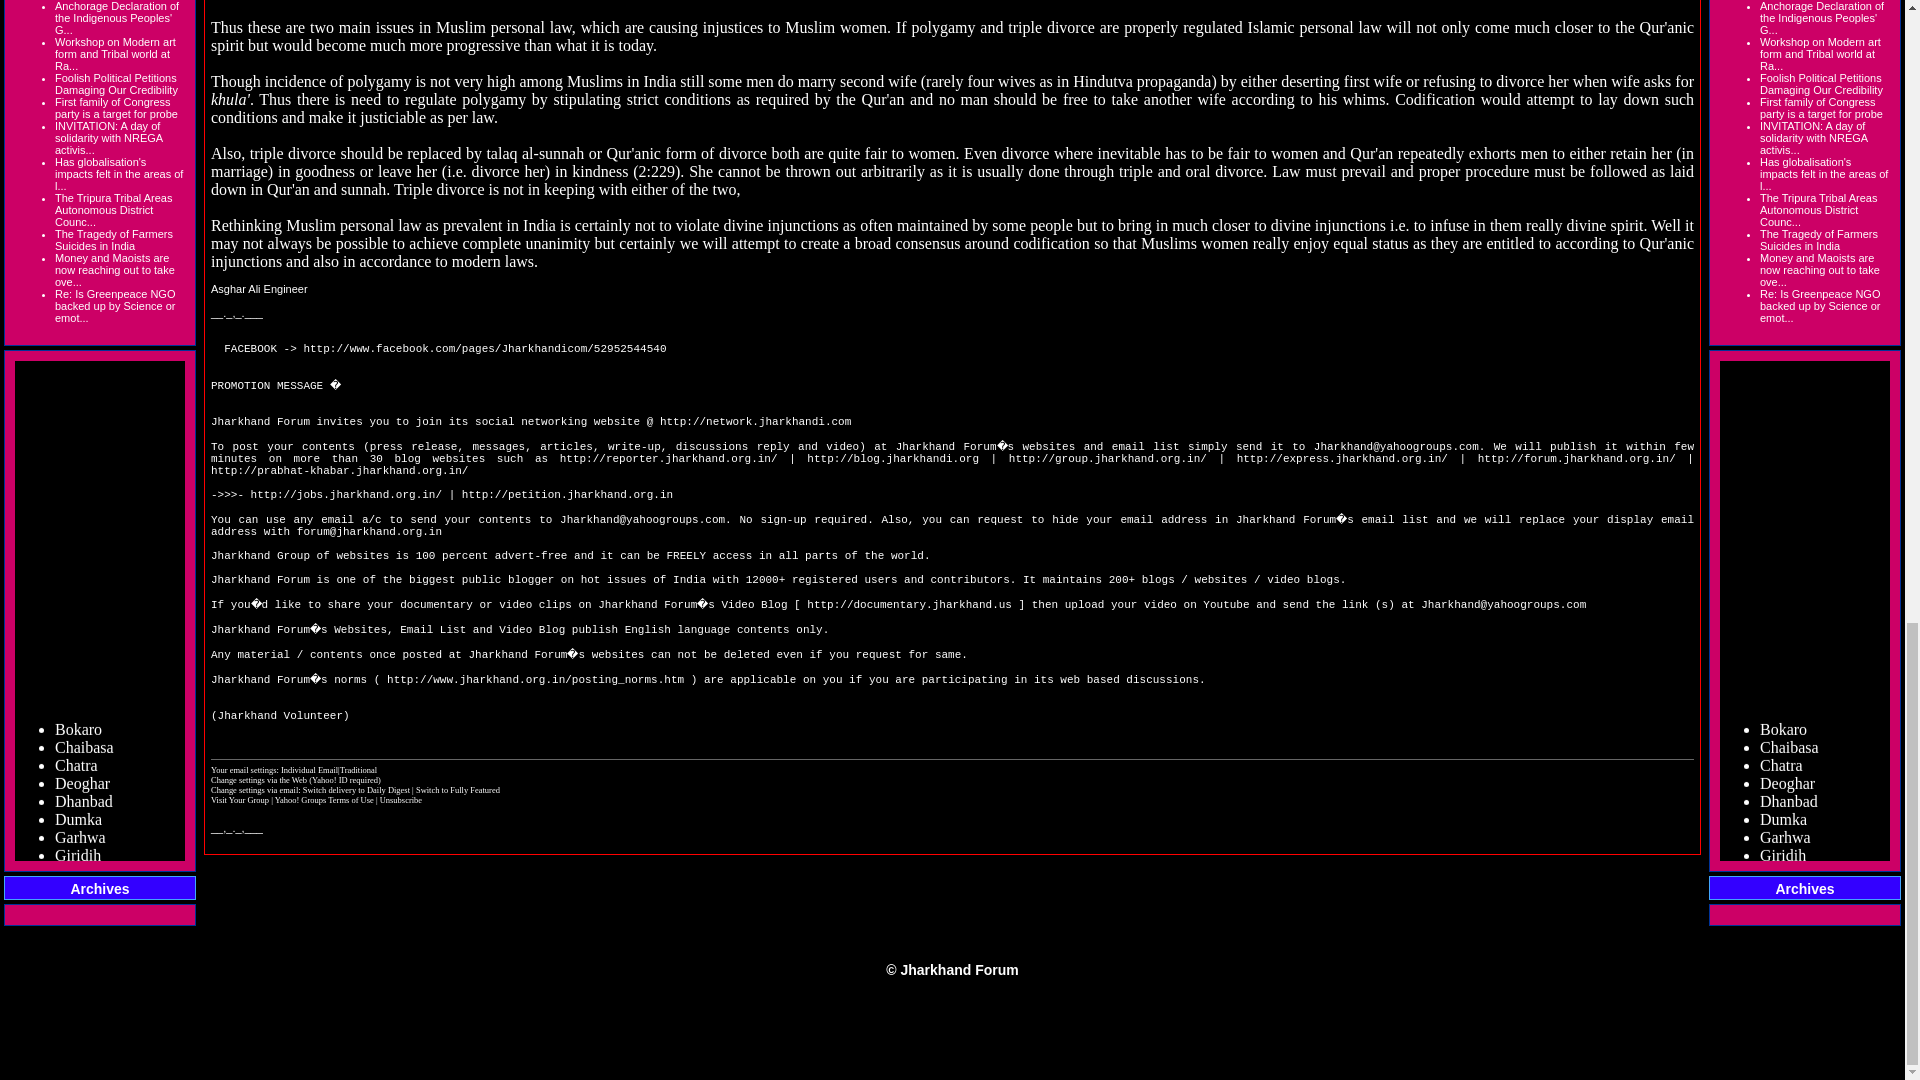  I want to click on Deoghar, so click(82, 922).